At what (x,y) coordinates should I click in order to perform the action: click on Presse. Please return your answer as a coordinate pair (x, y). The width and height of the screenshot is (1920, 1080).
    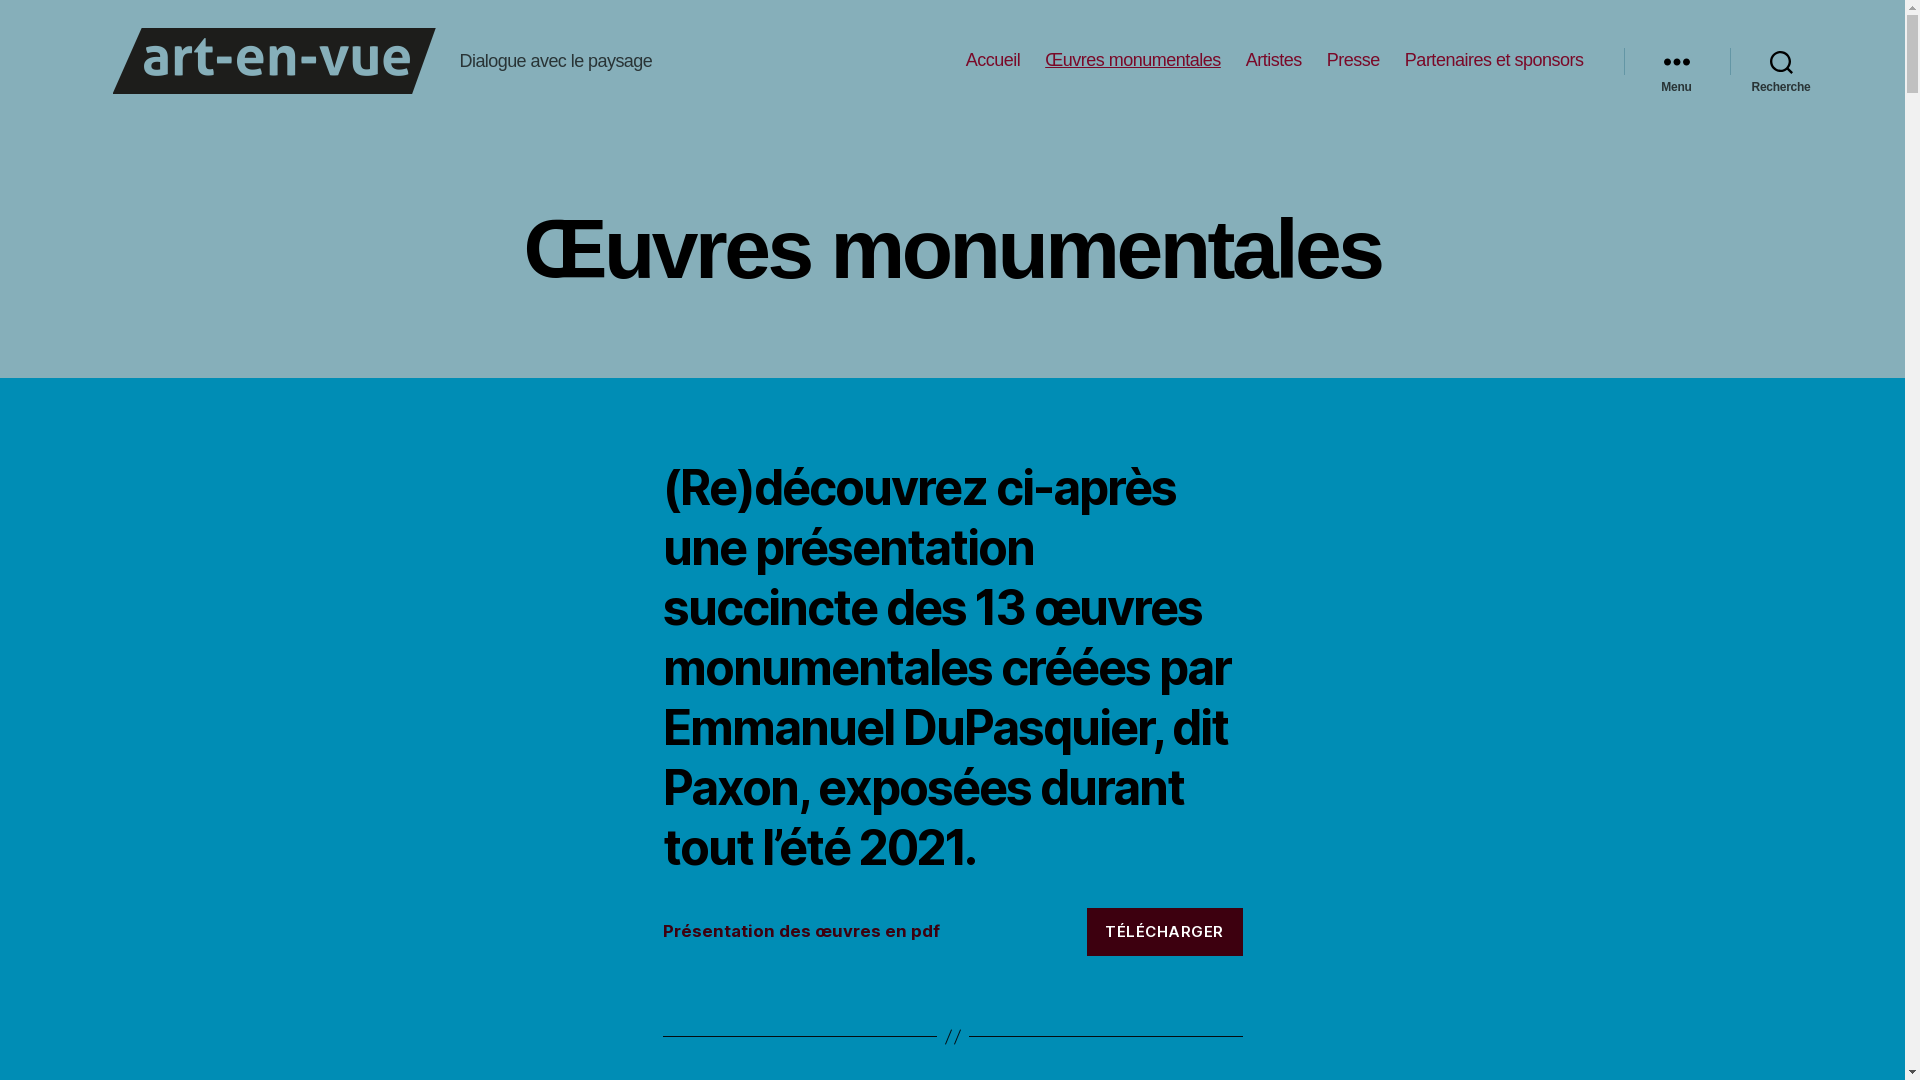
    Looking at the image, I should click on (1354, 61).